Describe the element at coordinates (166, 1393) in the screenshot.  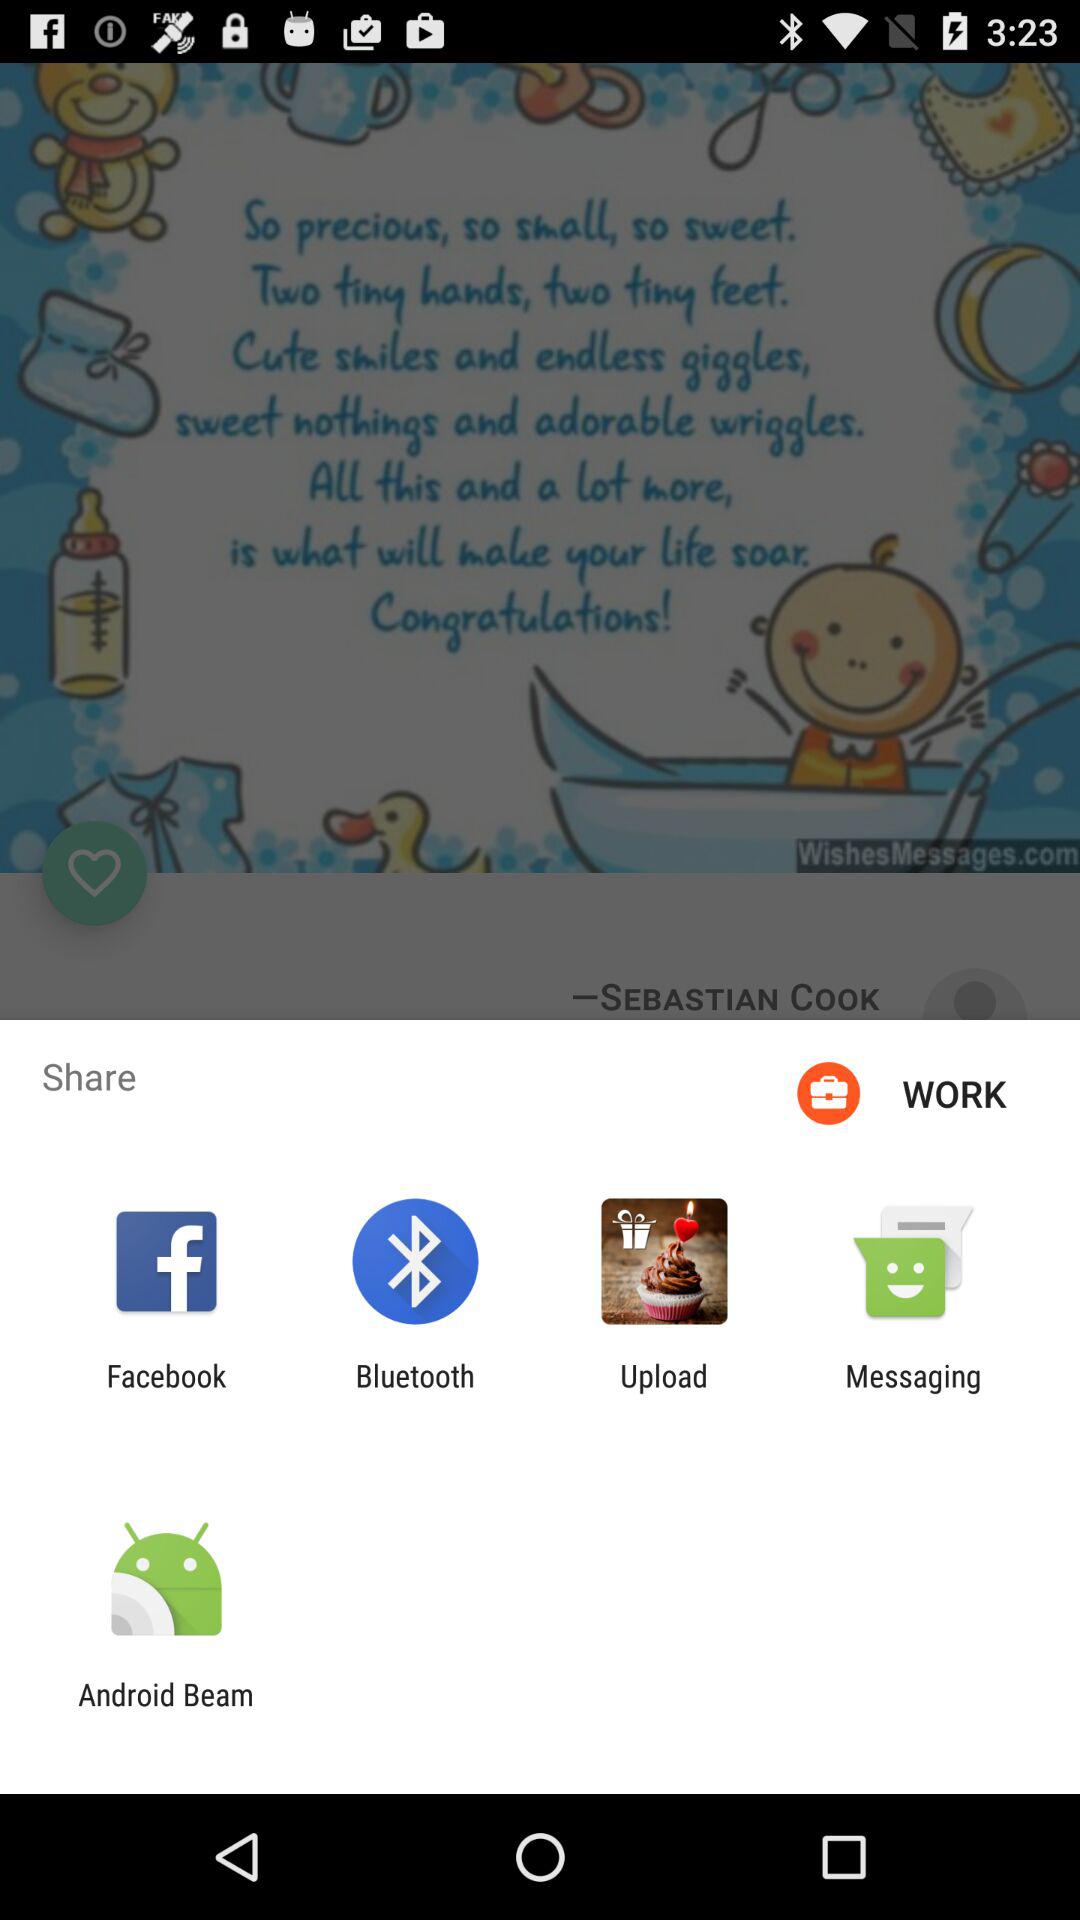
I see `scroll to the facebook` at that location.